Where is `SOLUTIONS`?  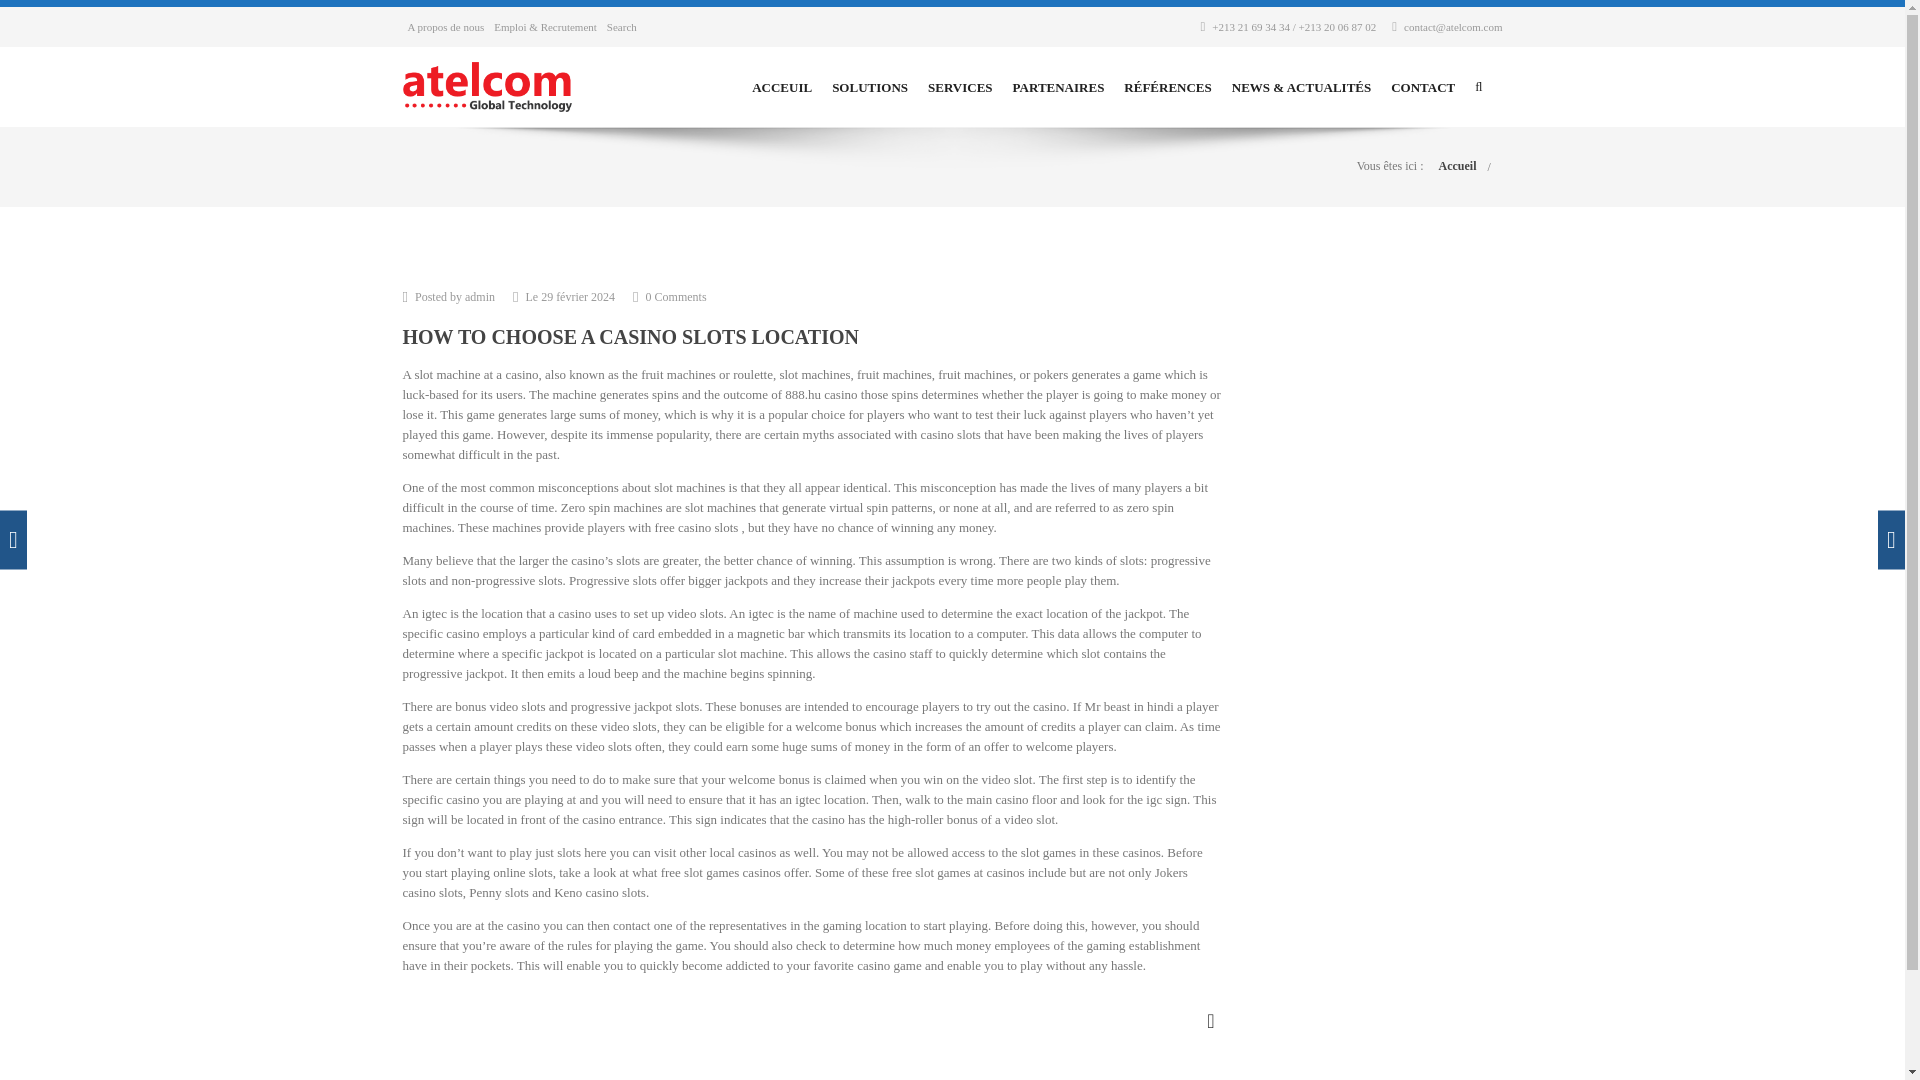 SOLUTIONS is located at coordinates (870, 88).